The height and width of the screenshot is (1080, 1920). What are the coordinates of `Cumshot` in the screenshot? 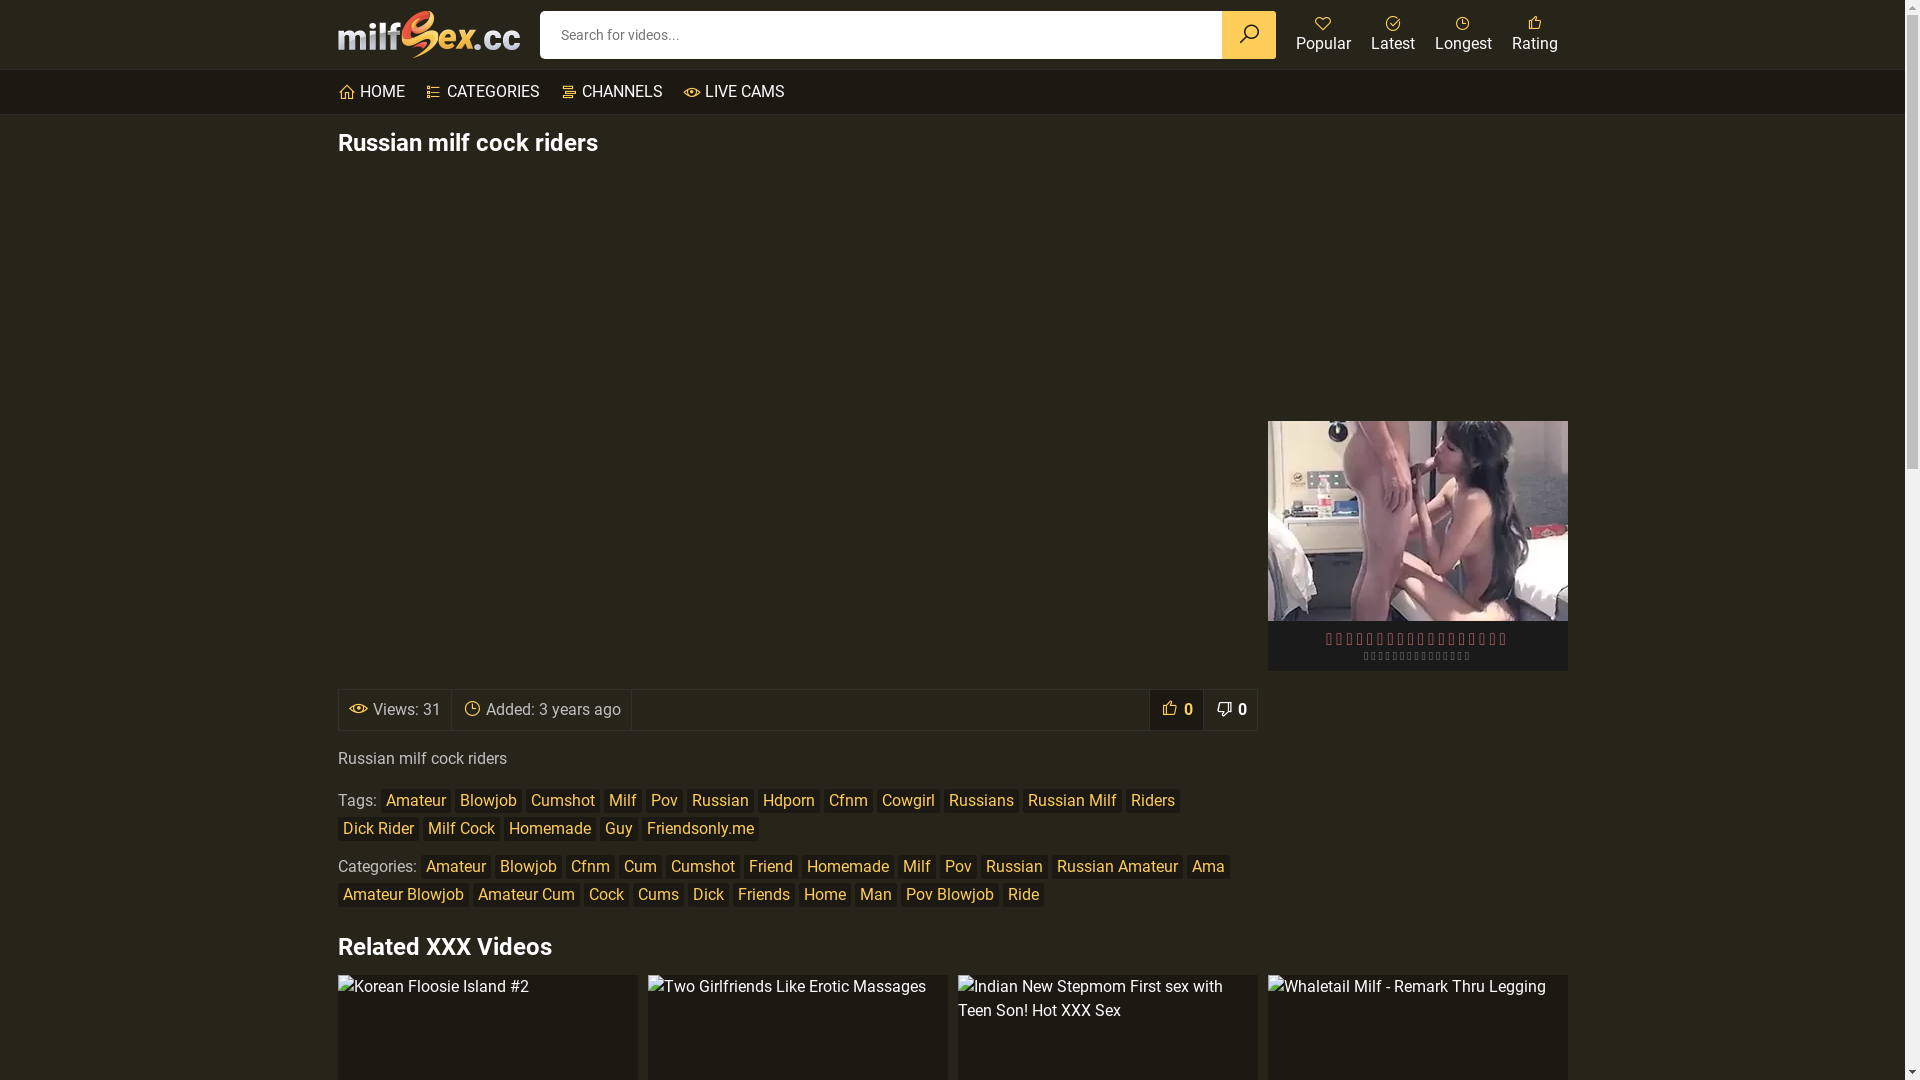 It's located at (703, 866).